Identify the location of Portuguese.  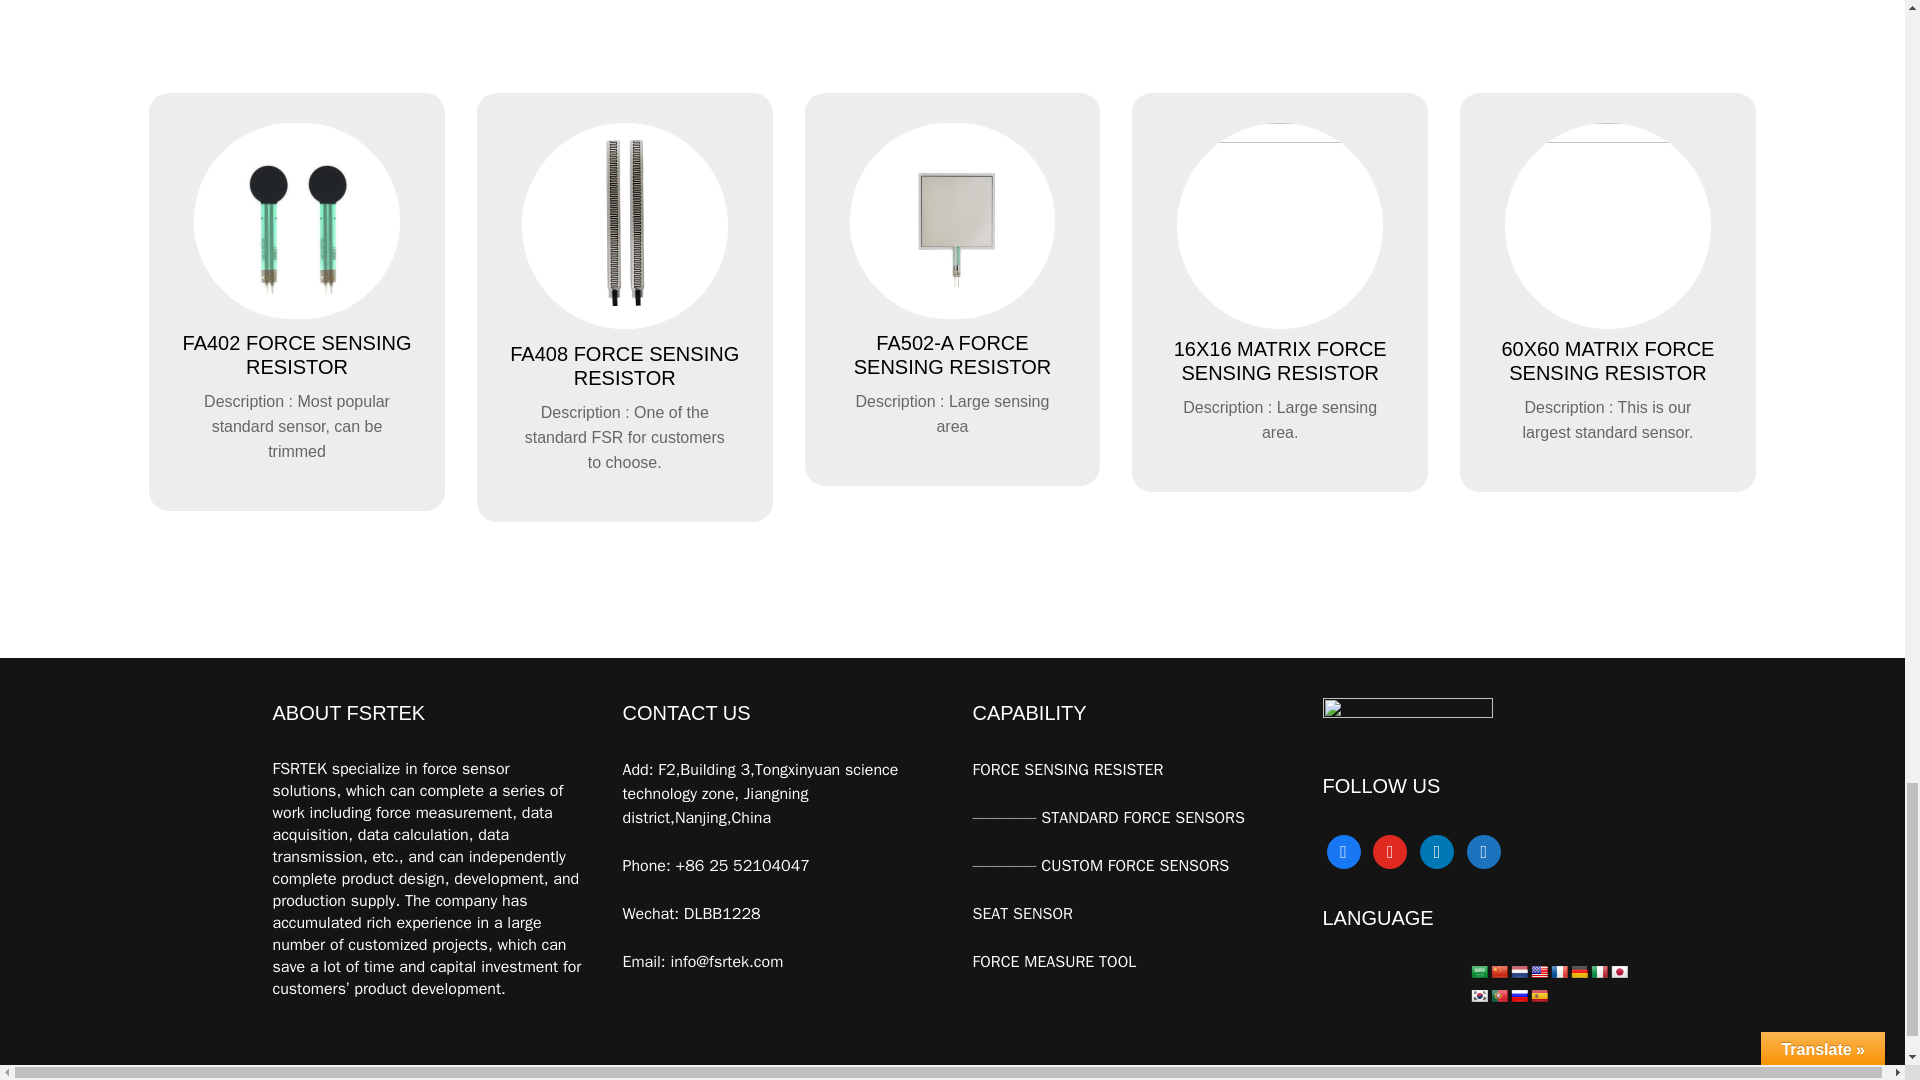
(1498, 996).